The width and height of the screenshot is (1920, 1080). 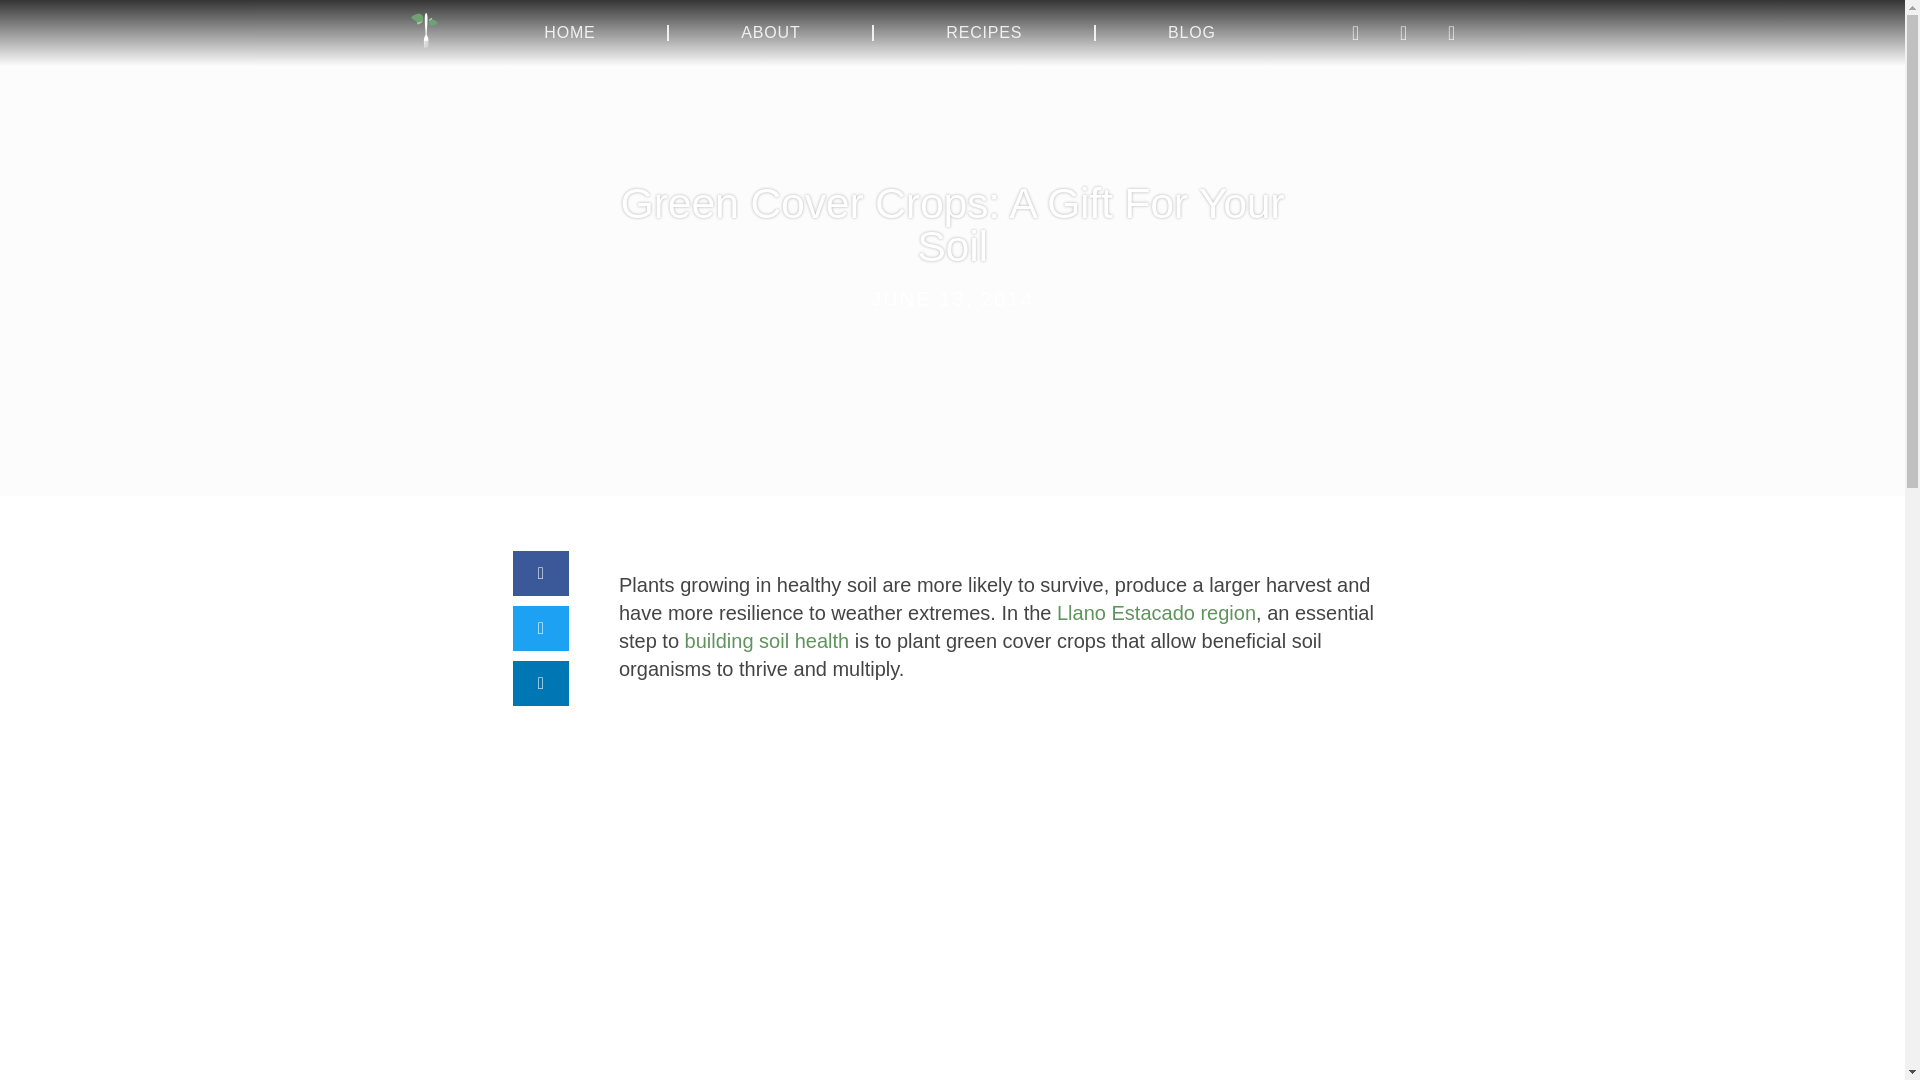 I want to click on ABOUT, so click(x=770, y=32).